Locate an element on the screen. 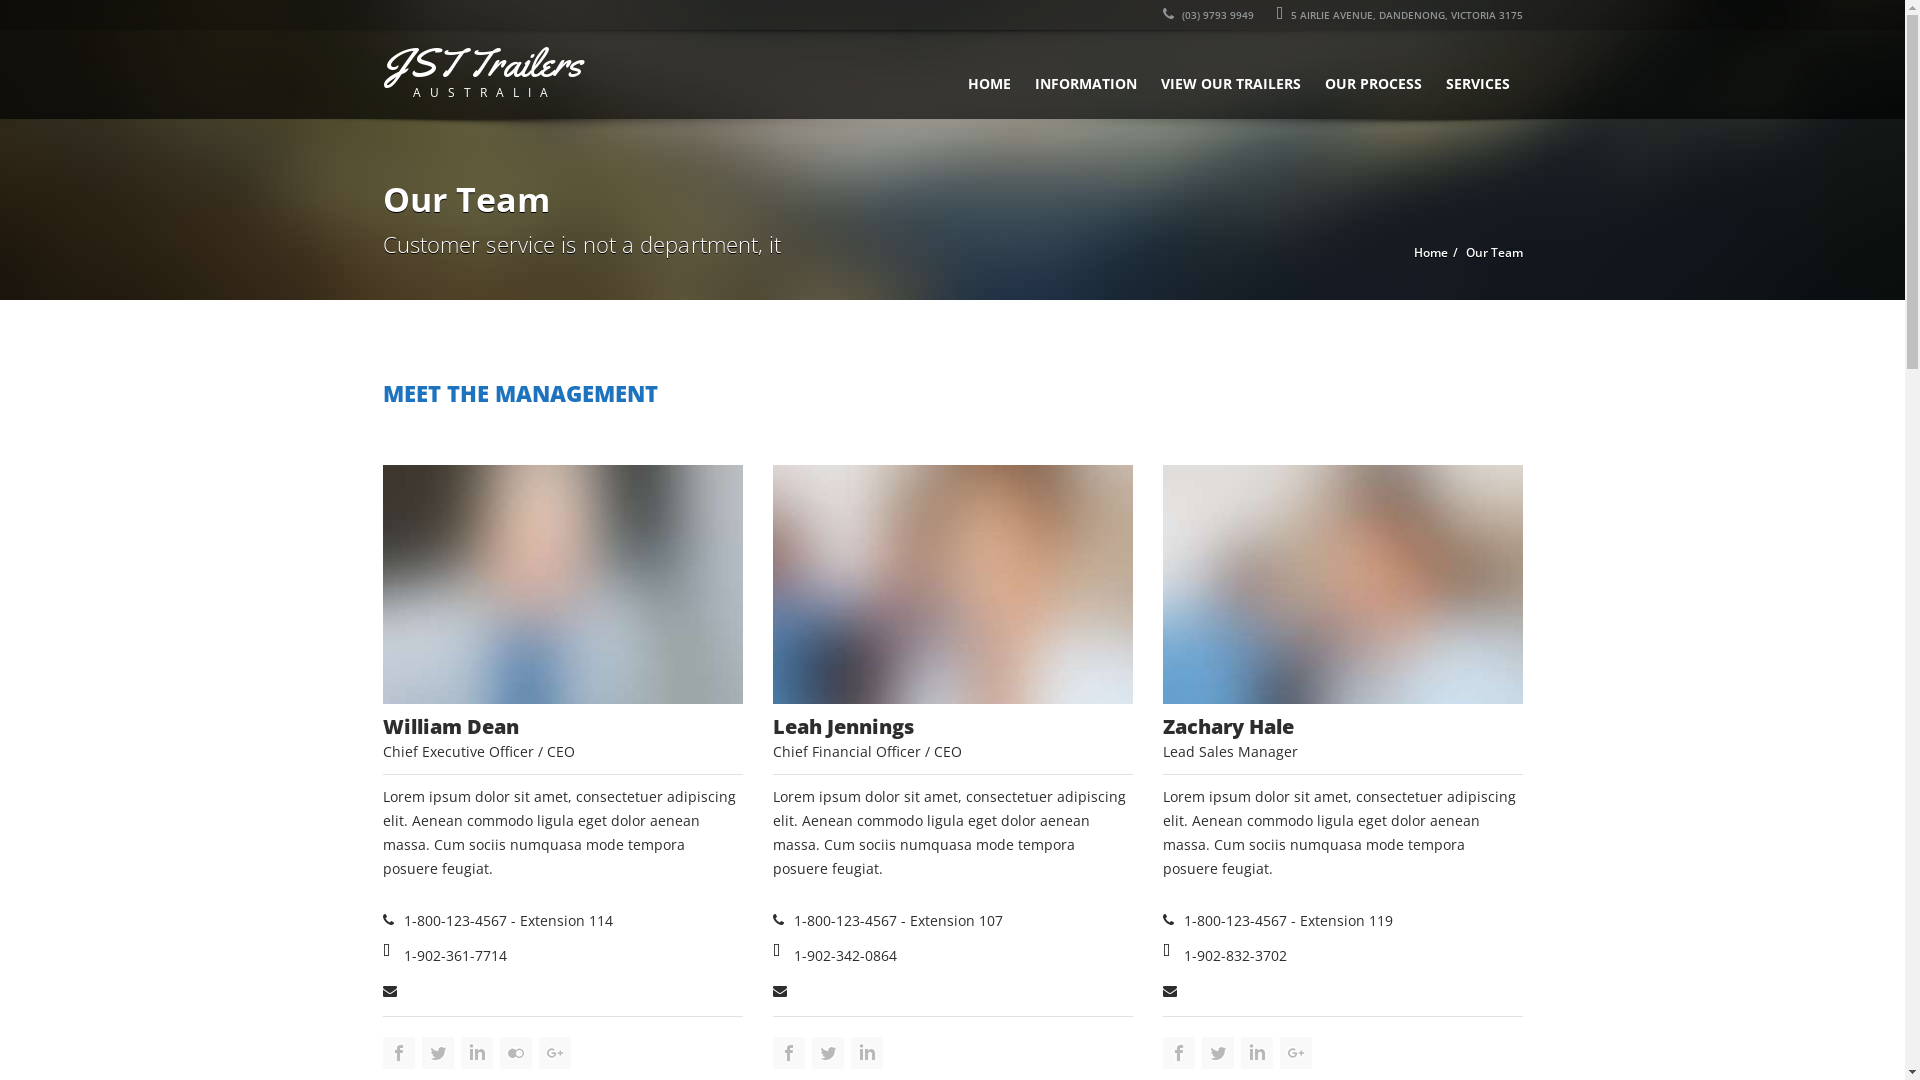 The image size is (1920, 1080). SERVICES is located at coordinates (1478, 74).